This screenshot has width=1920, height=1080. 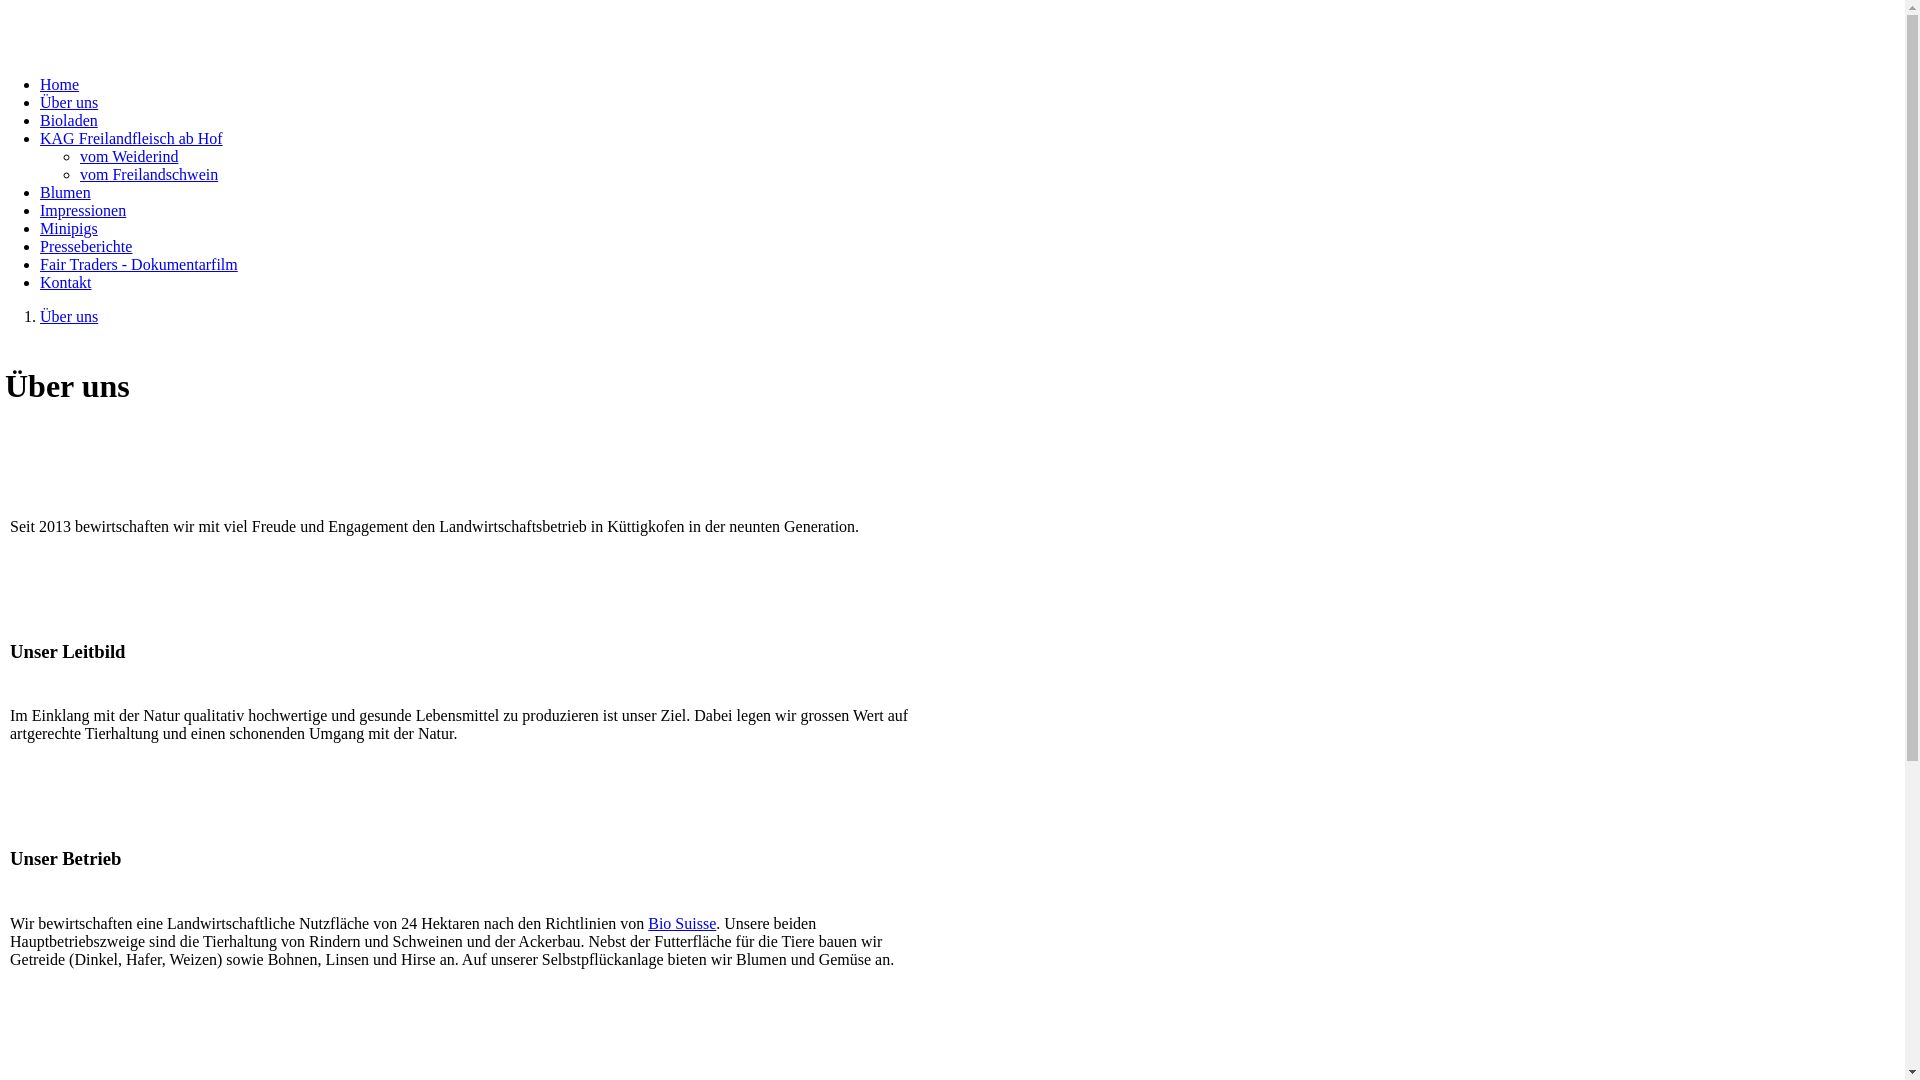 What do you see at coordinates (69, 228) in the screenshot?
I see `Minipigs` at bounding box center [69, 228].